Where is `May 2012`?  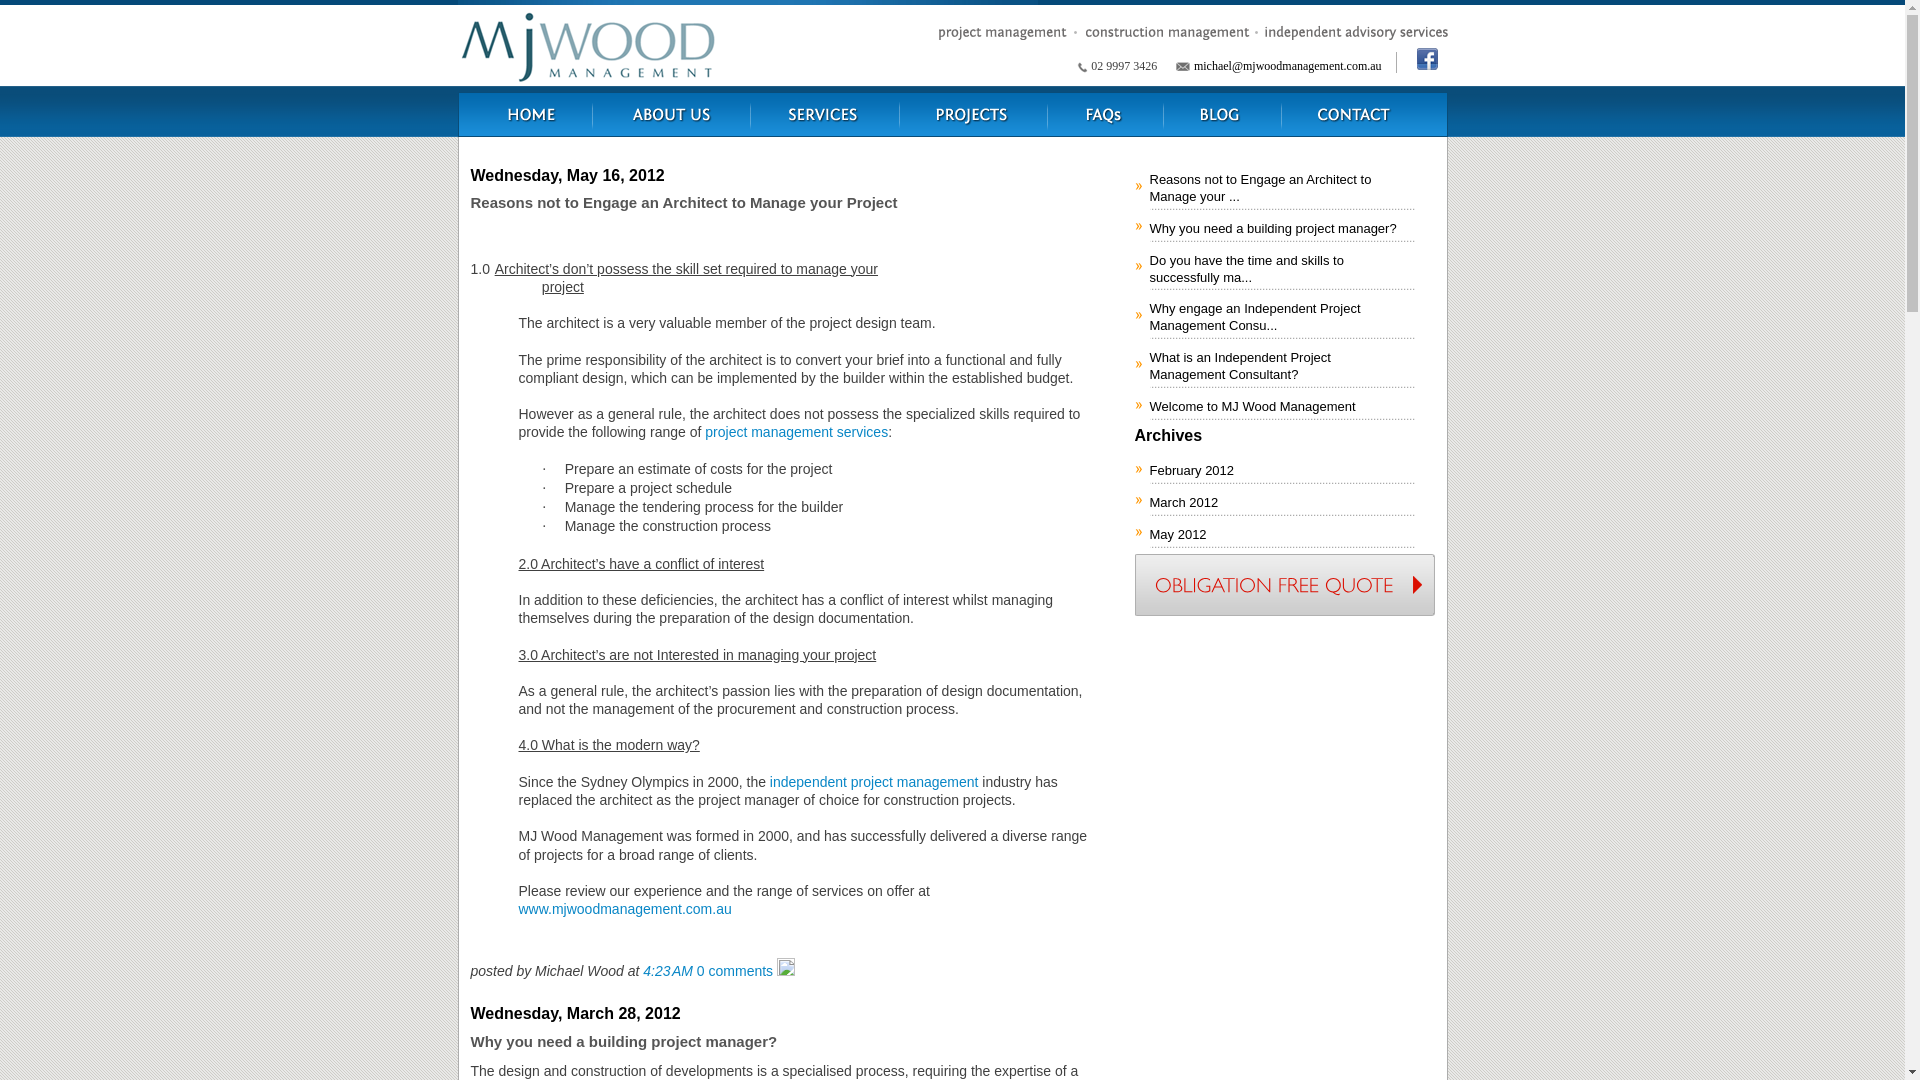
May 2012 is located at coordinates (1282, 533).